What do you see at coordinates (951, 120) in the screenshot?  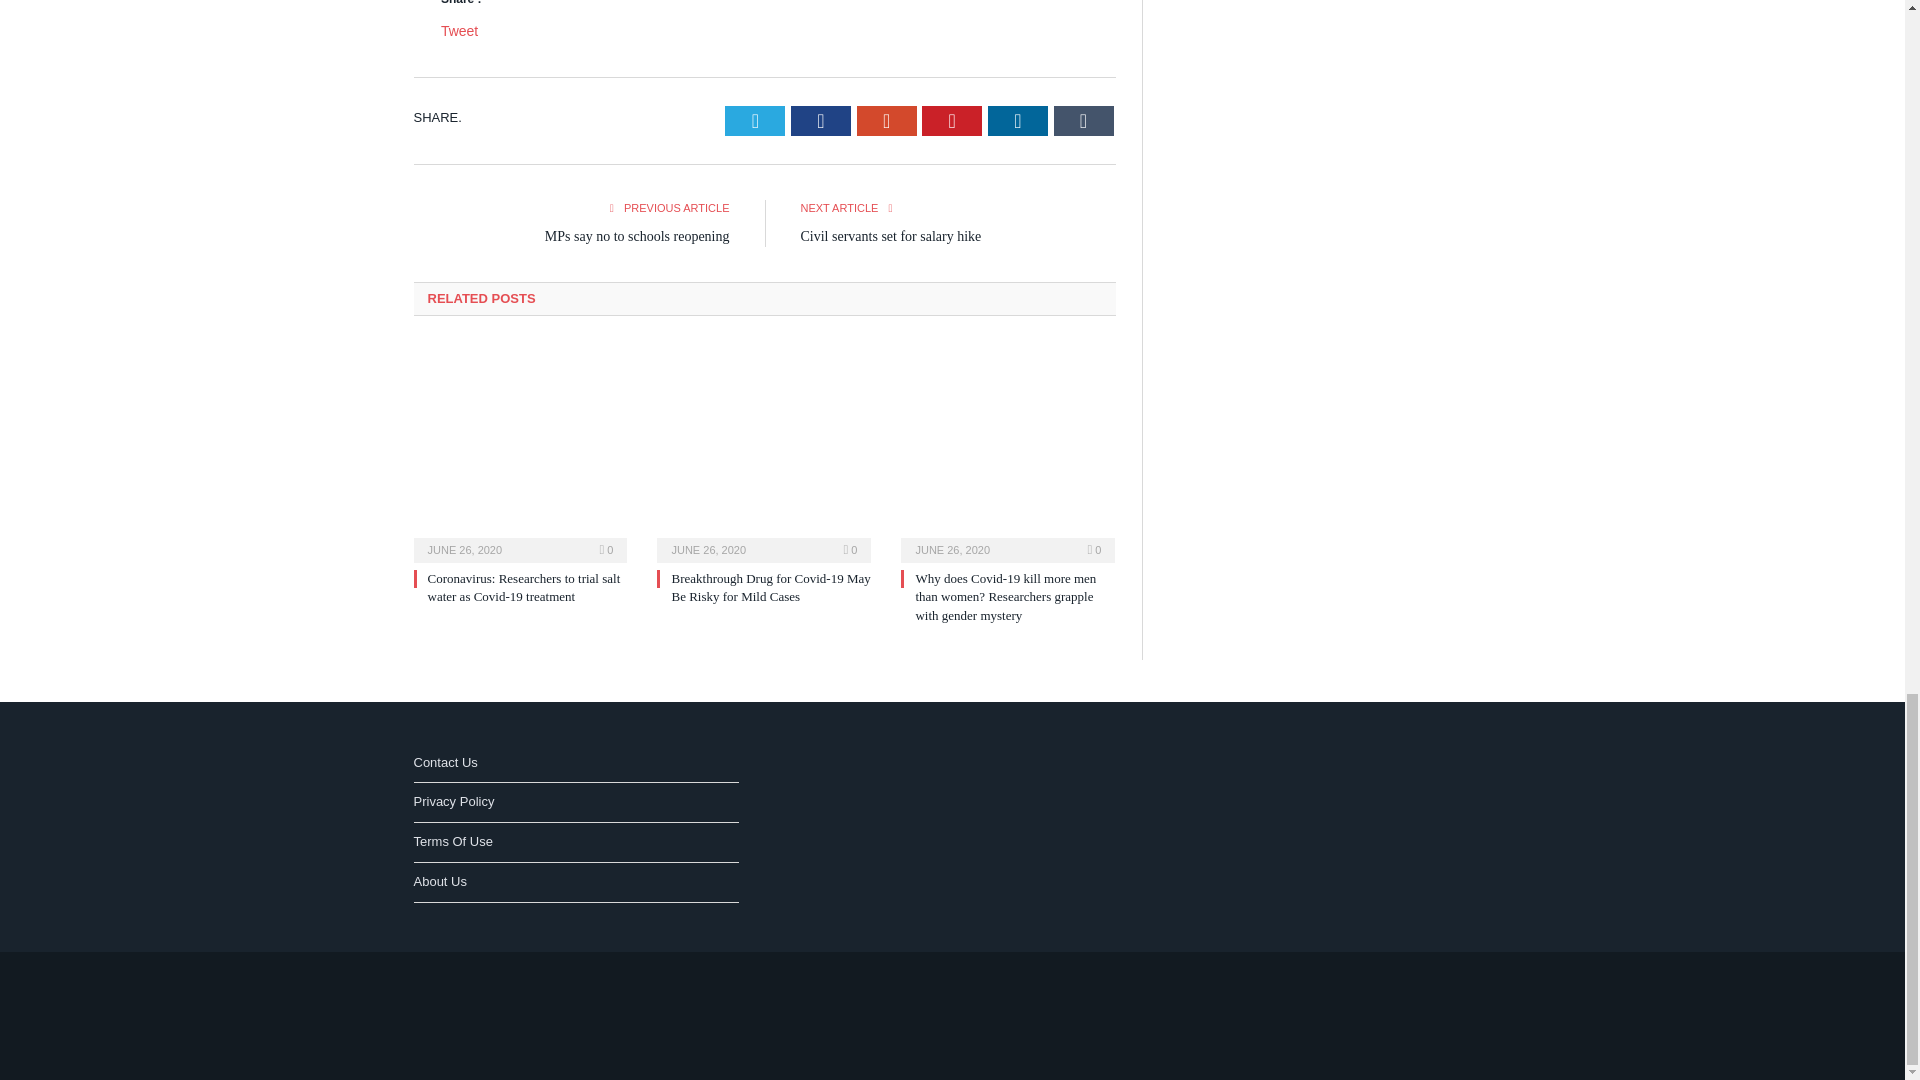 I see `Pinterest` at bounding box center [951, 120].